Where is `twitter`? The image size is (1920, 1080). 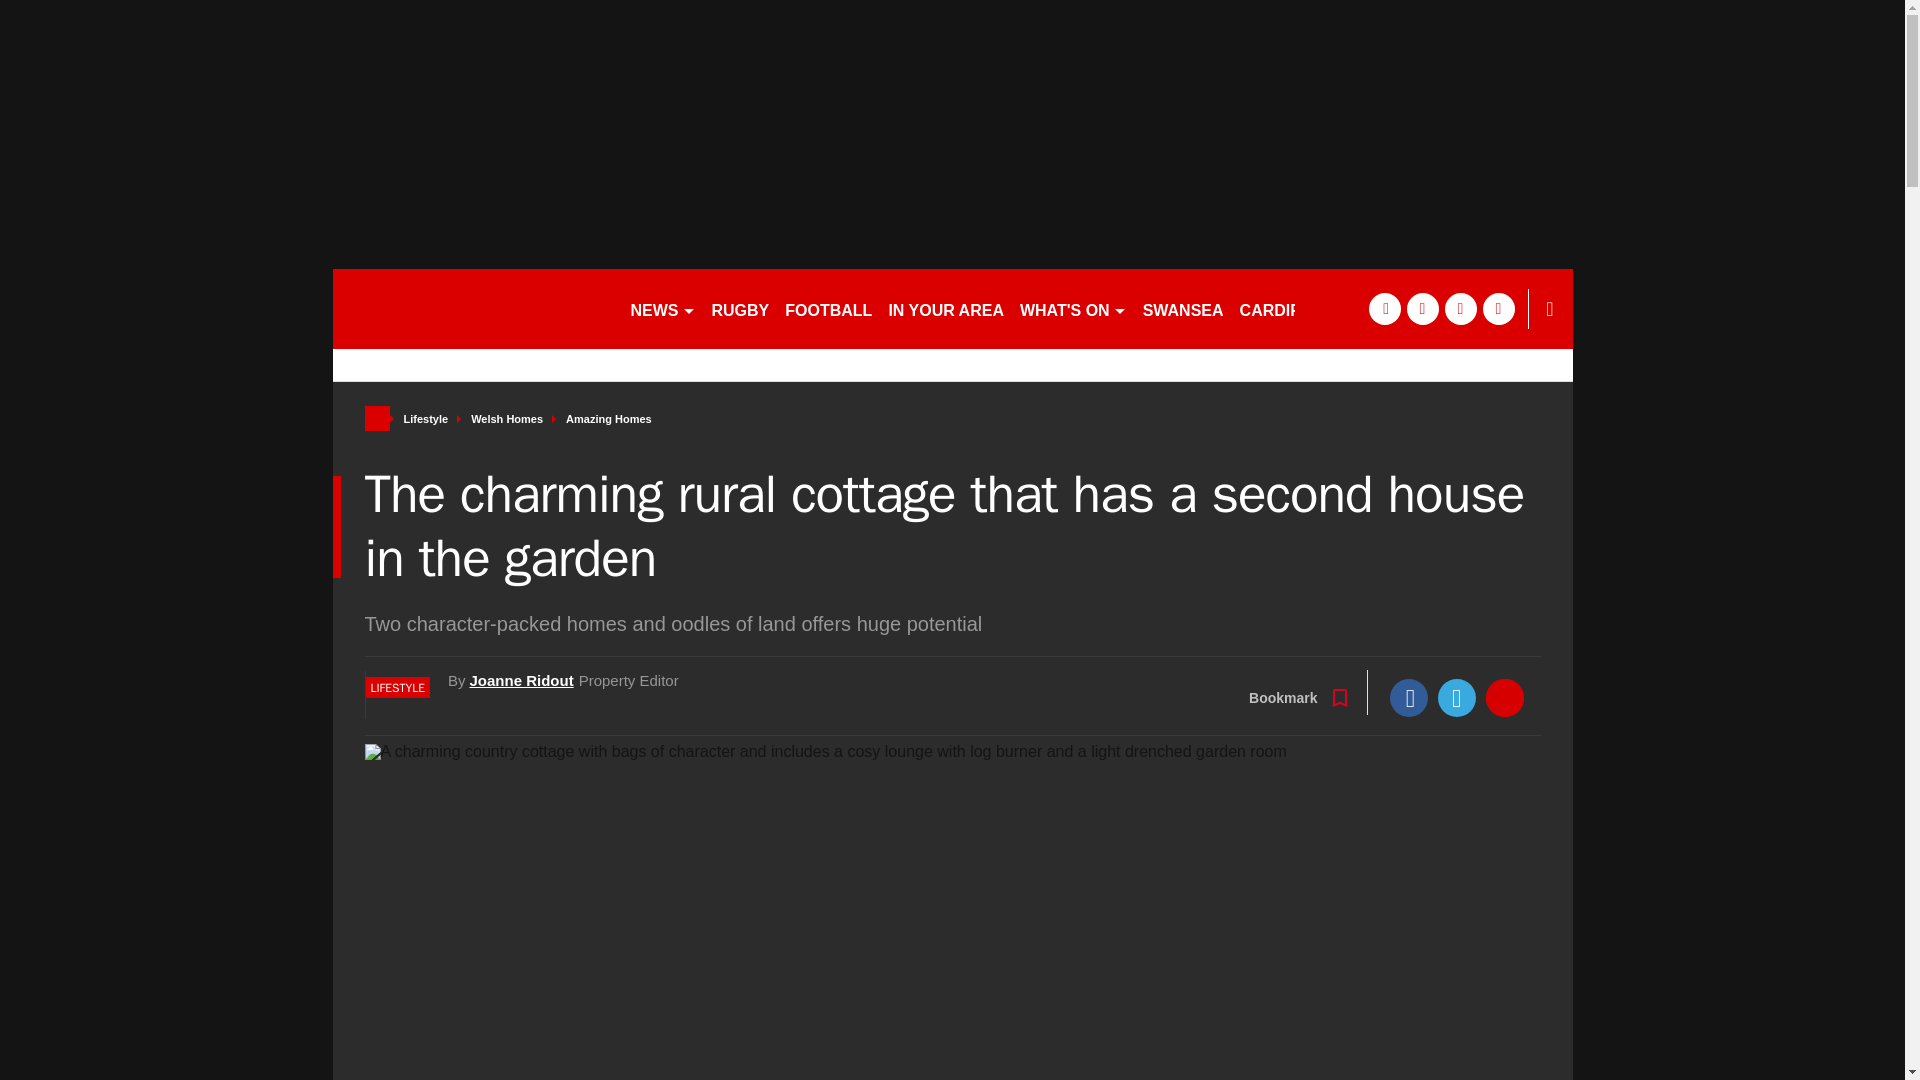
twitter is located at coordinates (1422, 308).